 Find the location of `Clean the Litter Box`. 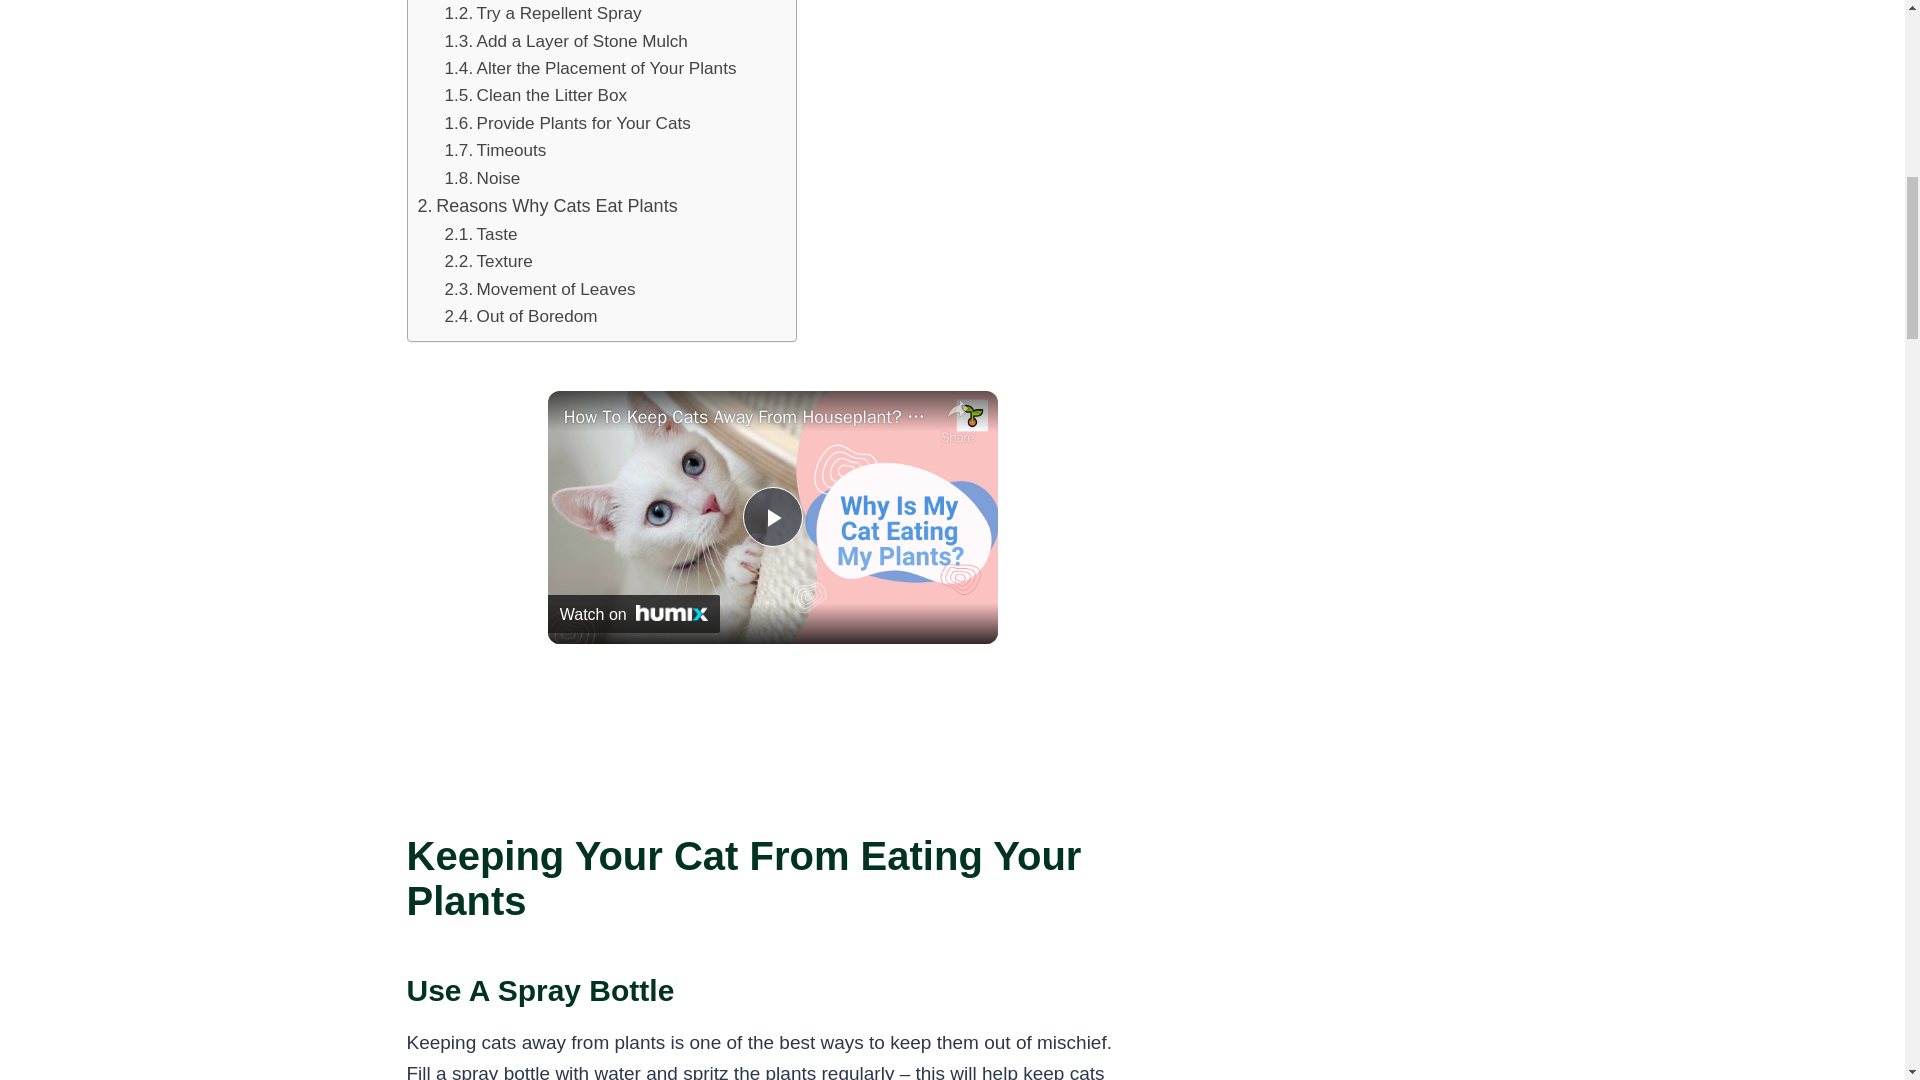

Clean the Litter Box is located at coordinates (536, 96).